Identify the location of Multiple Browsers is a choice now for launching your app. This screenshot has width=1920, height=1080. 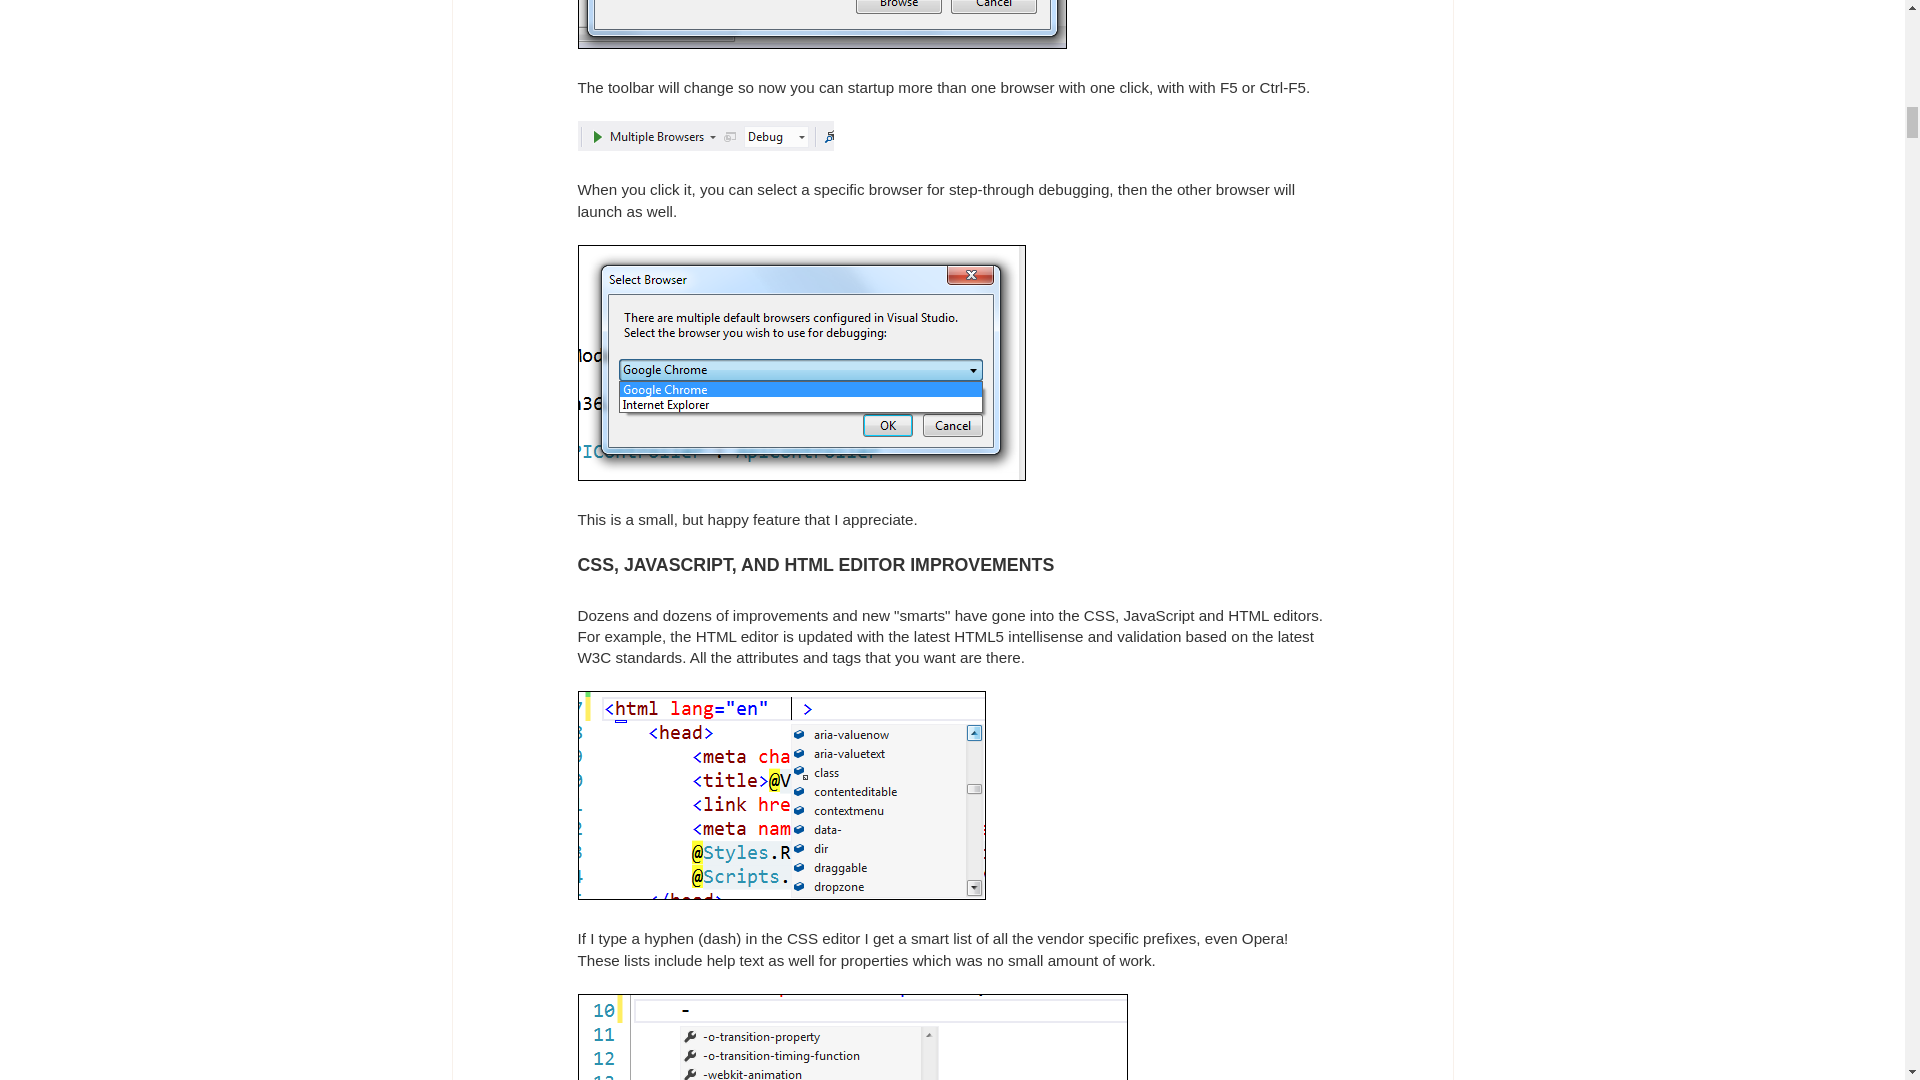
(705, 136).